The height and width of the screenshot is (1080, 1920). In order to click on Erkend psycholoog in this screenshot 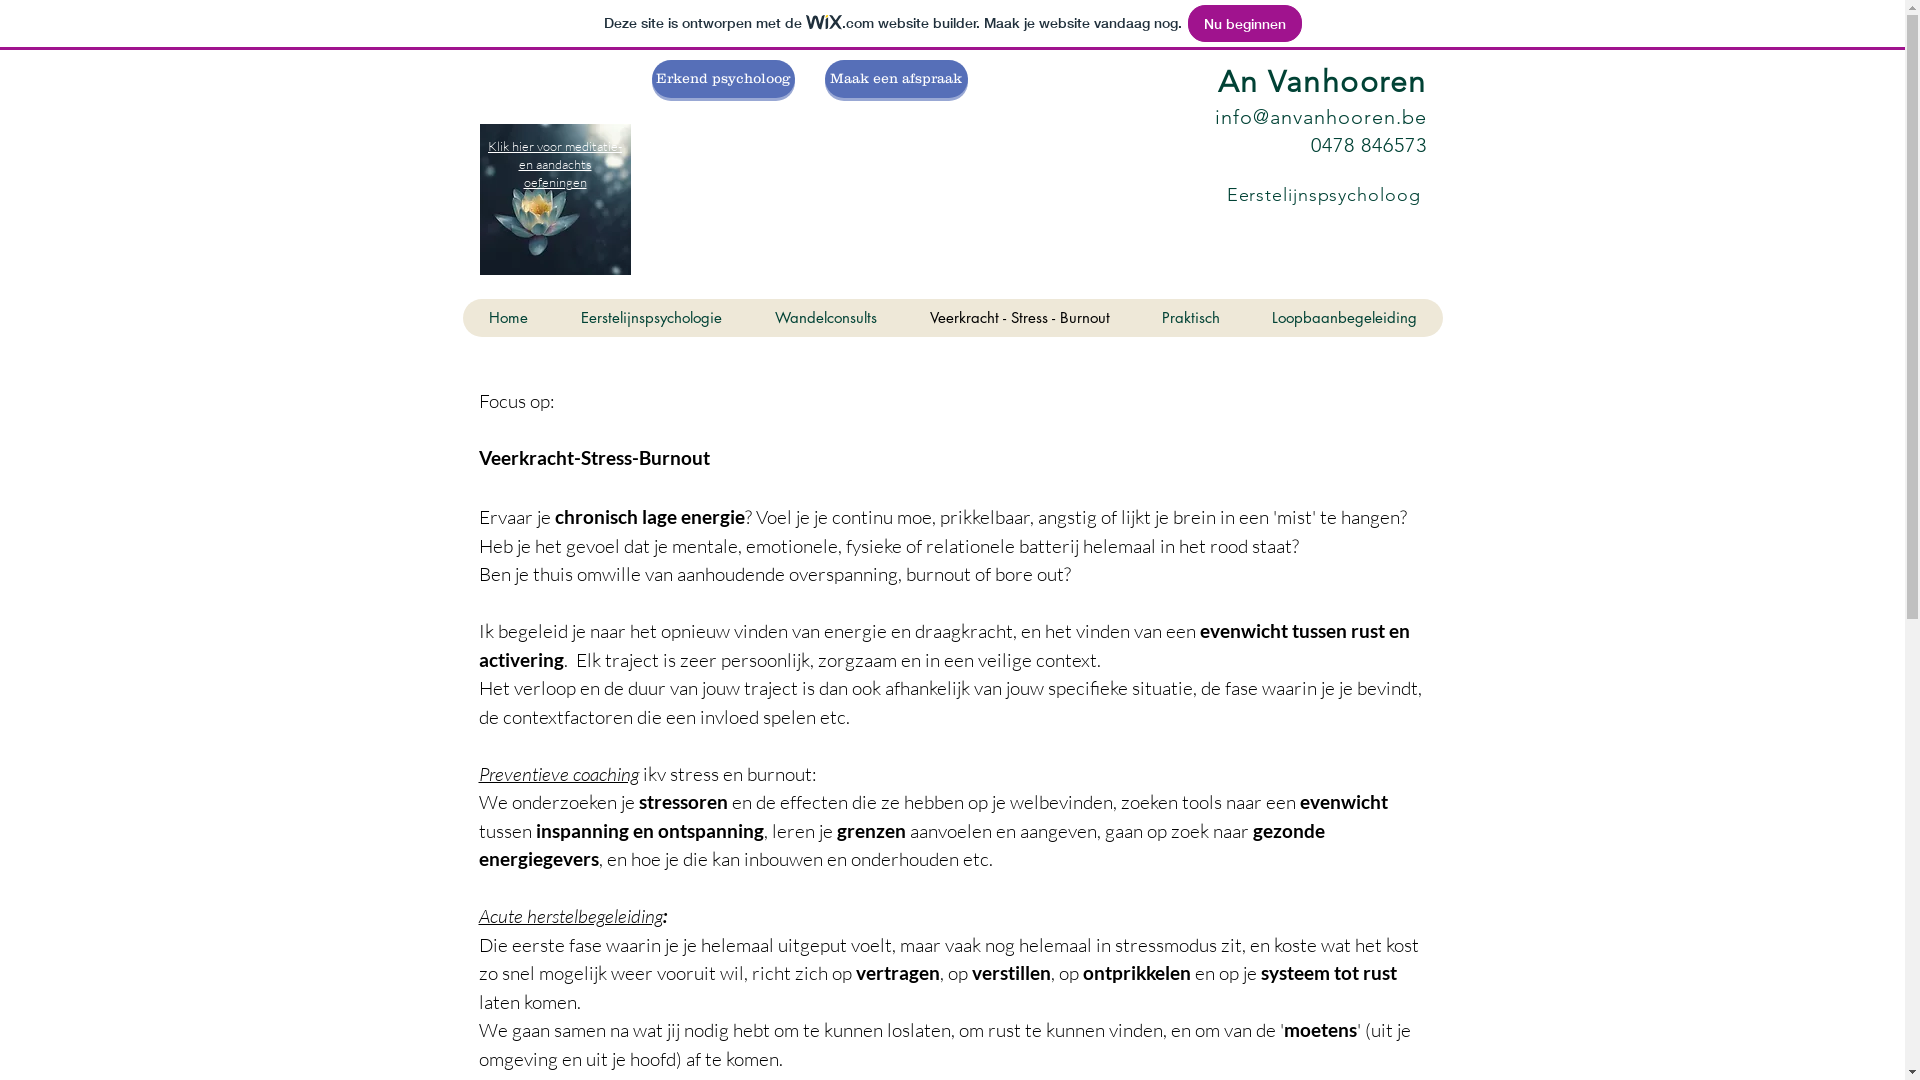, I will do `click(724, 79)`.